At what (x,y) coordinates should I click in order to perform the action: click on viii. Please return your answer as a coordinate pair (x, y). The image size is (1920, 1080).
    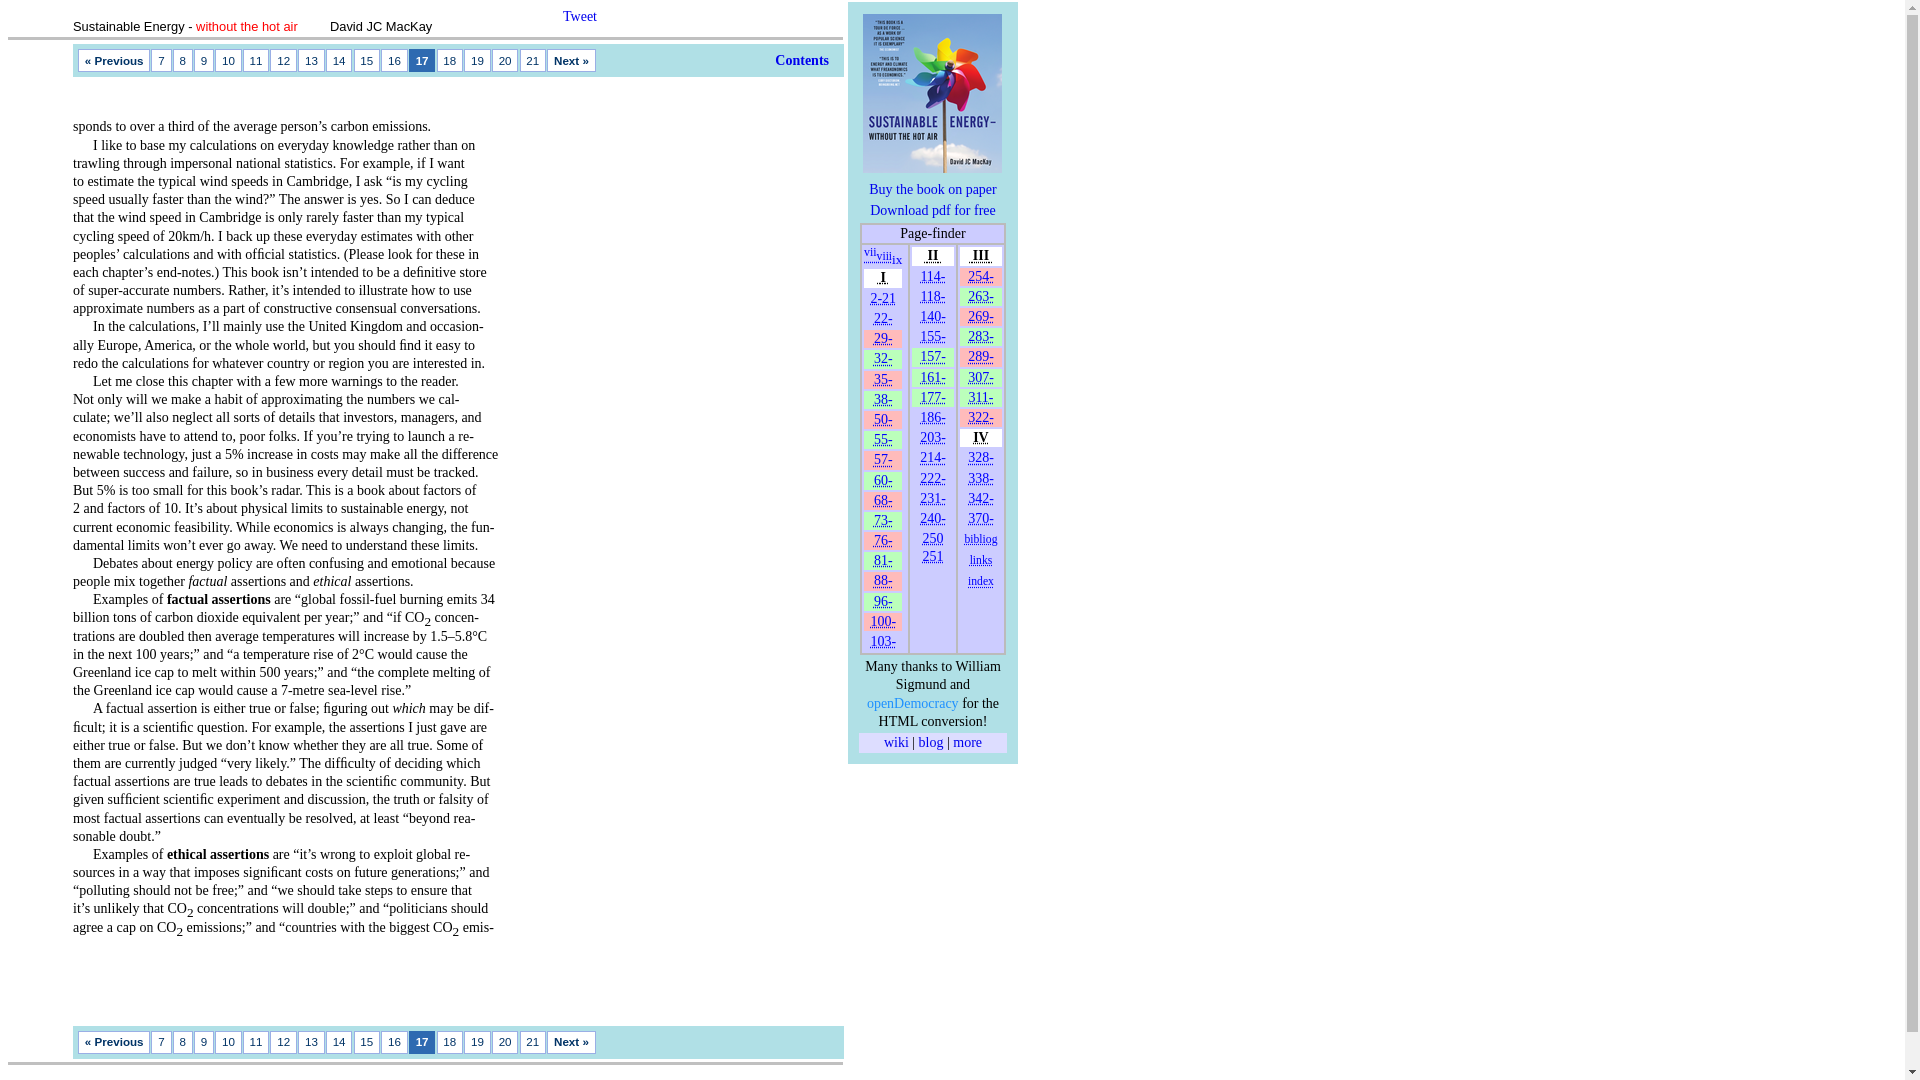
    Looking at the image, I should click on (884, 256).